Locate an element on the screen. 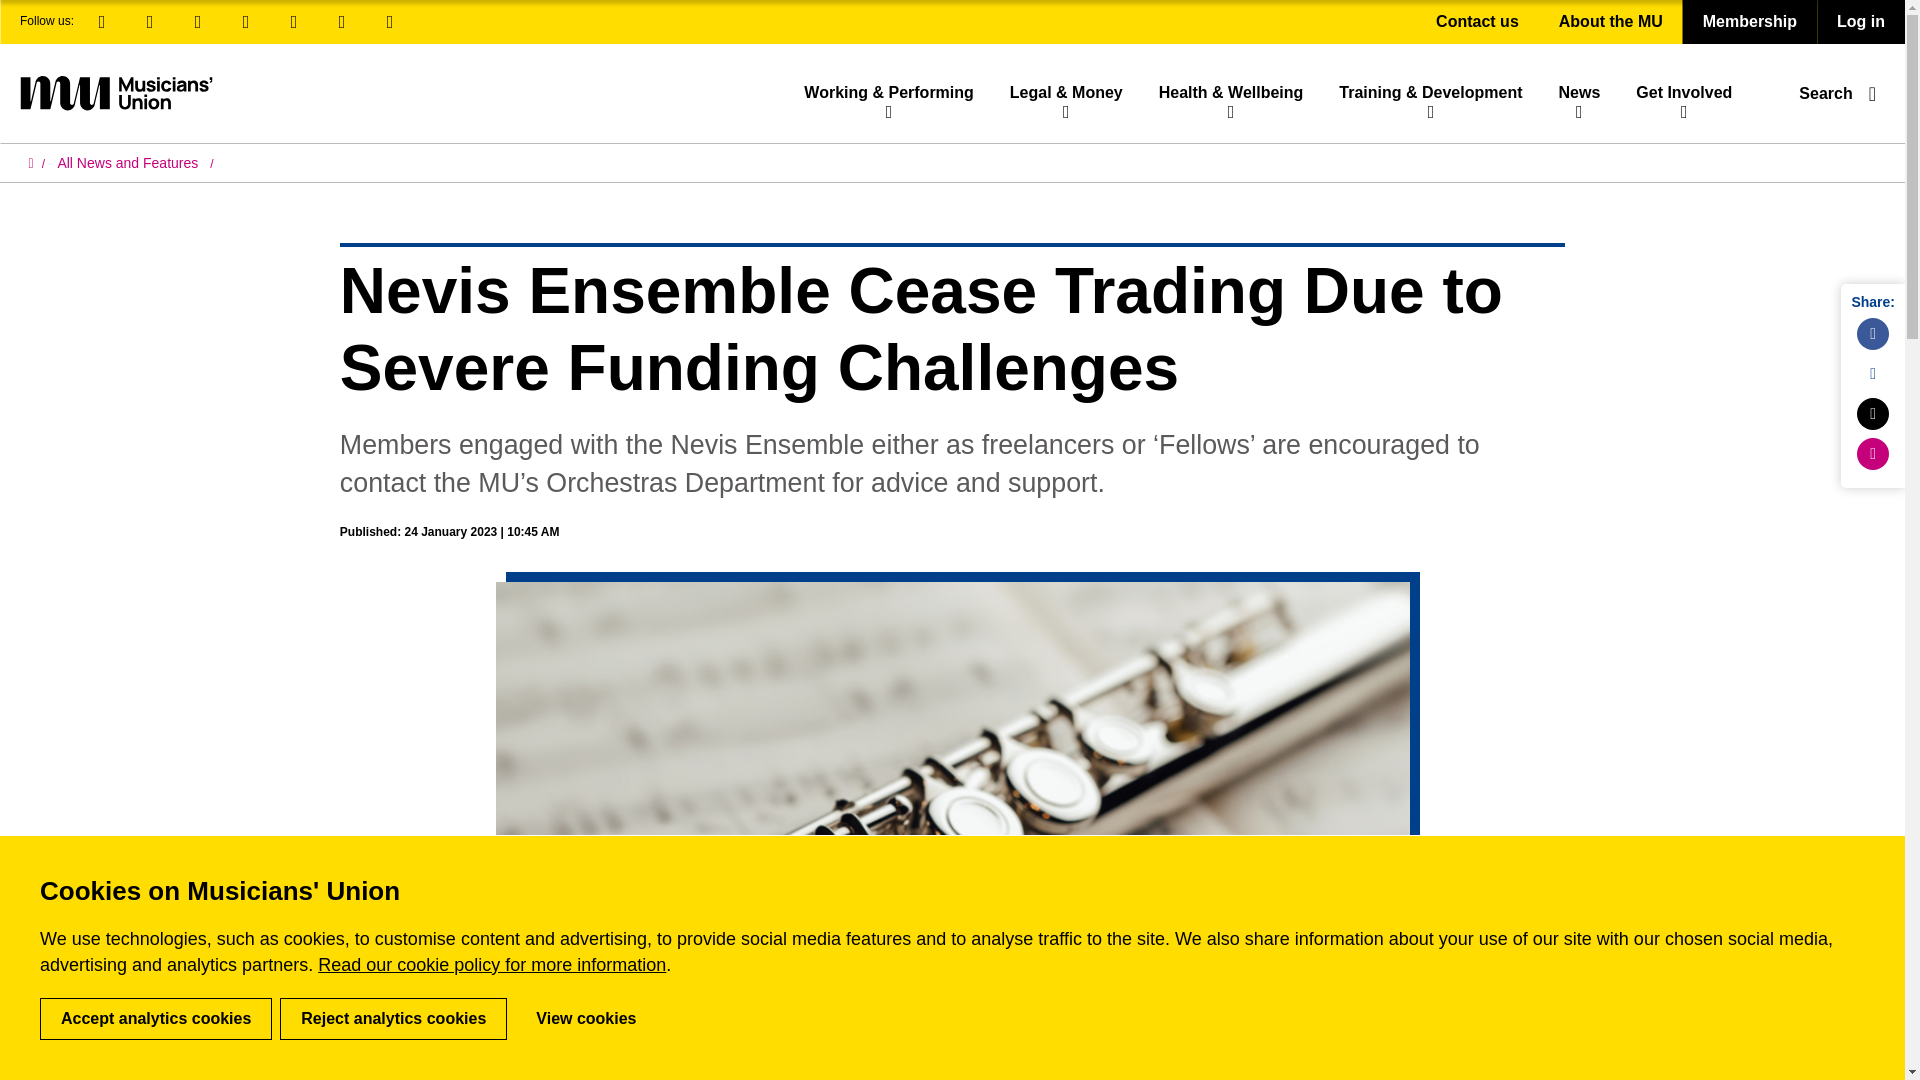  Get Involved is located at coordinates (1684, 92).